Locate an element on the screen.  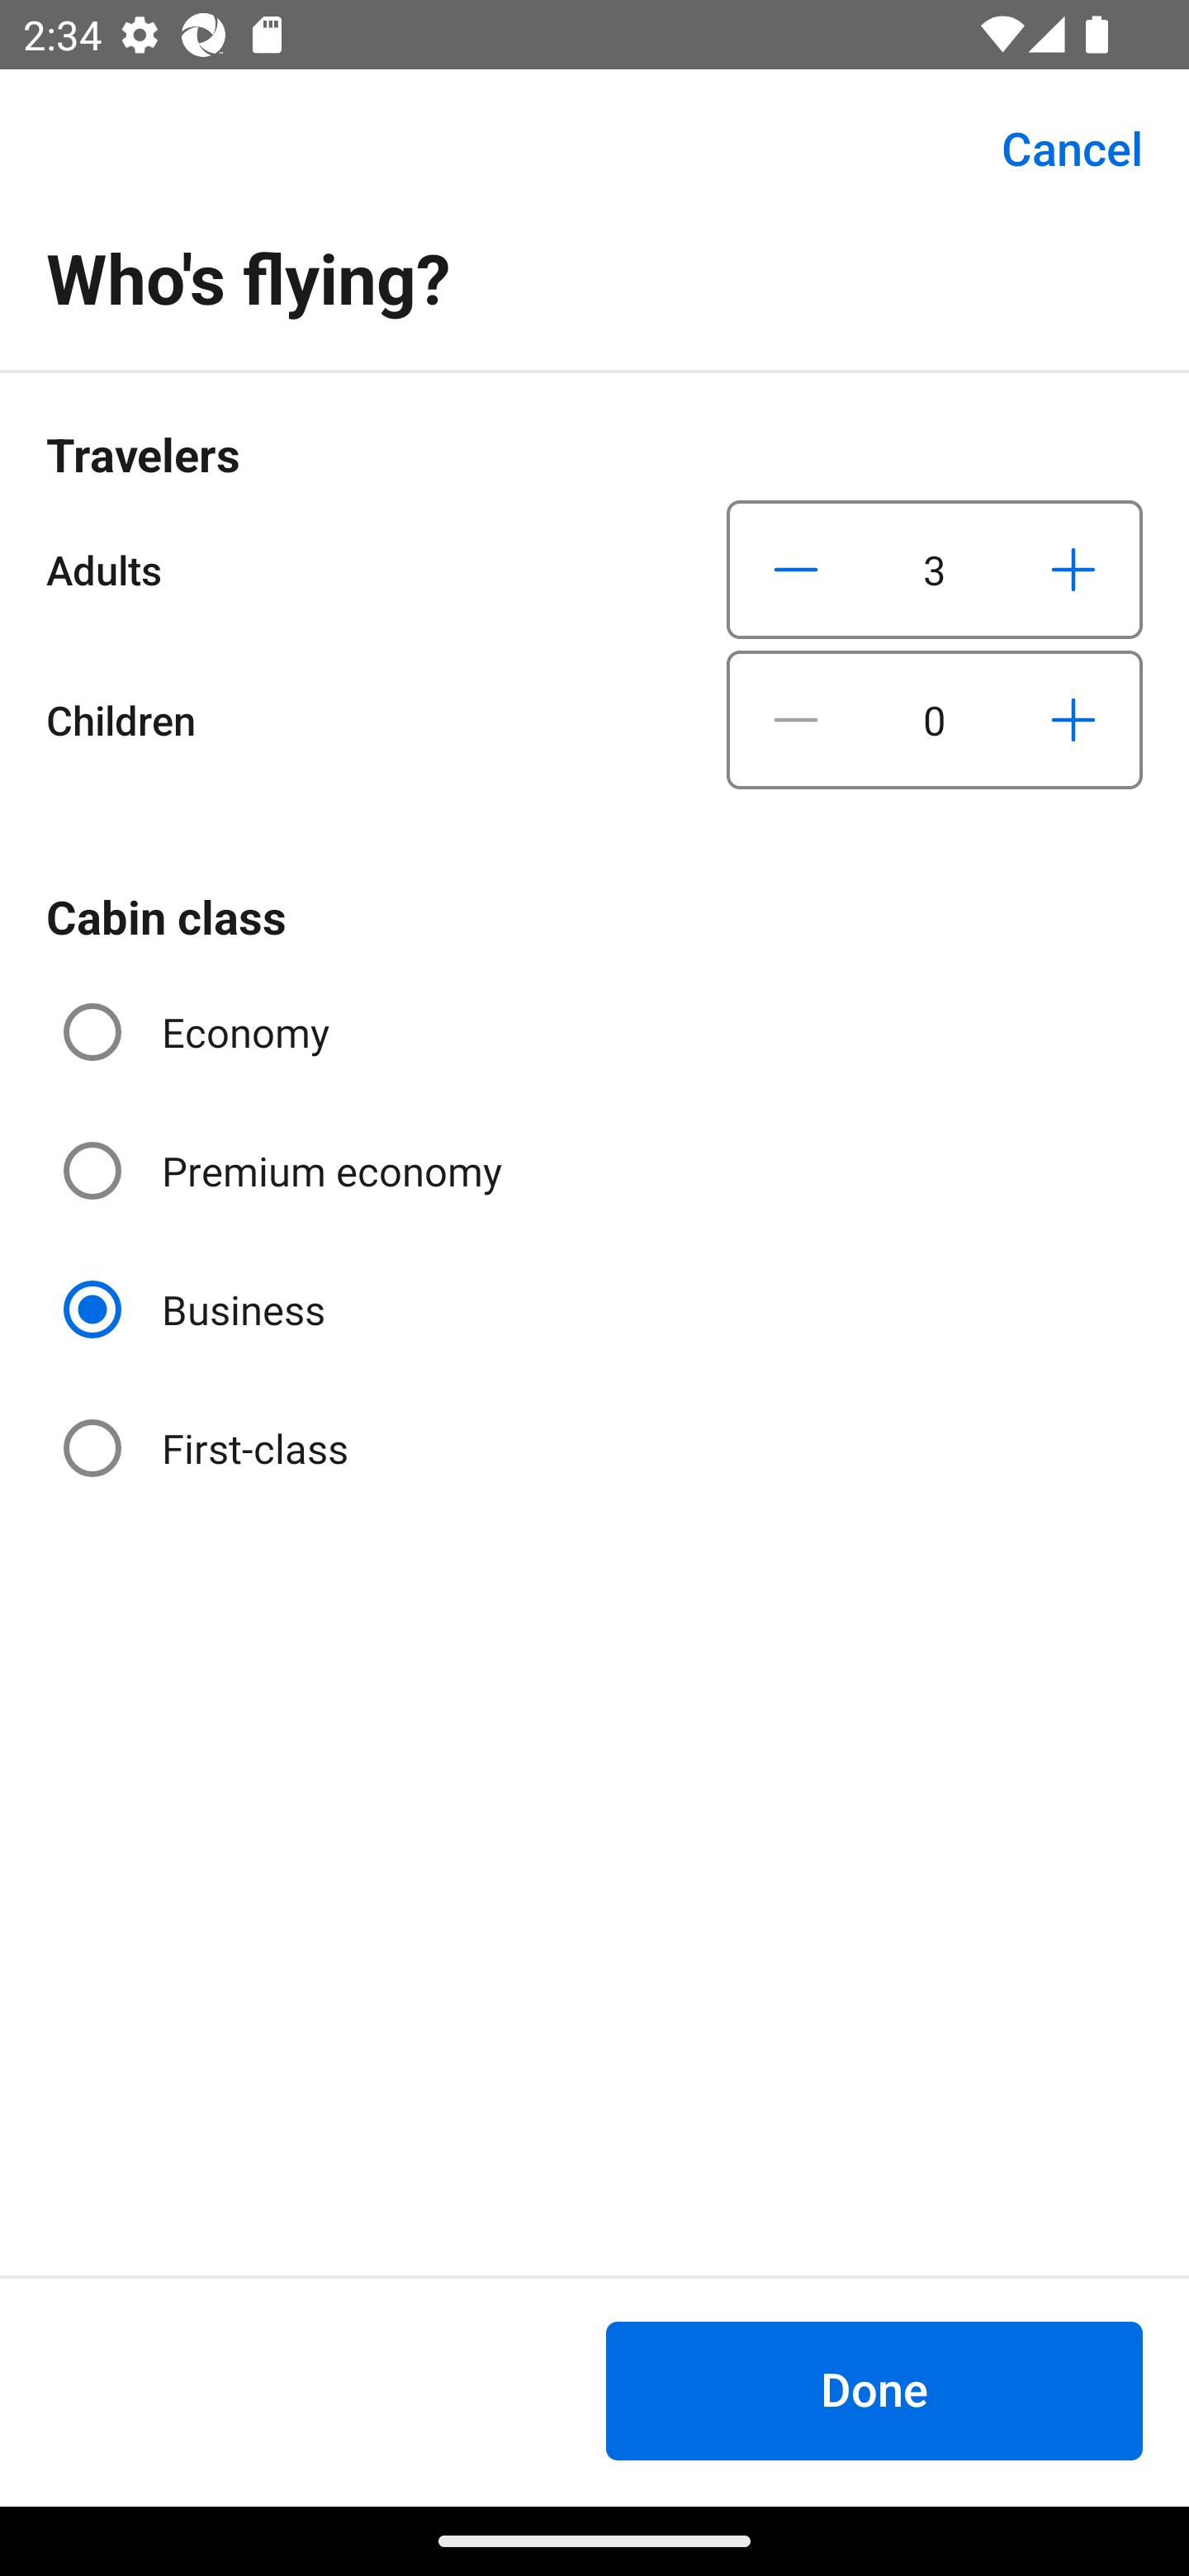
Cancel is located at coordinates (1054, 149).